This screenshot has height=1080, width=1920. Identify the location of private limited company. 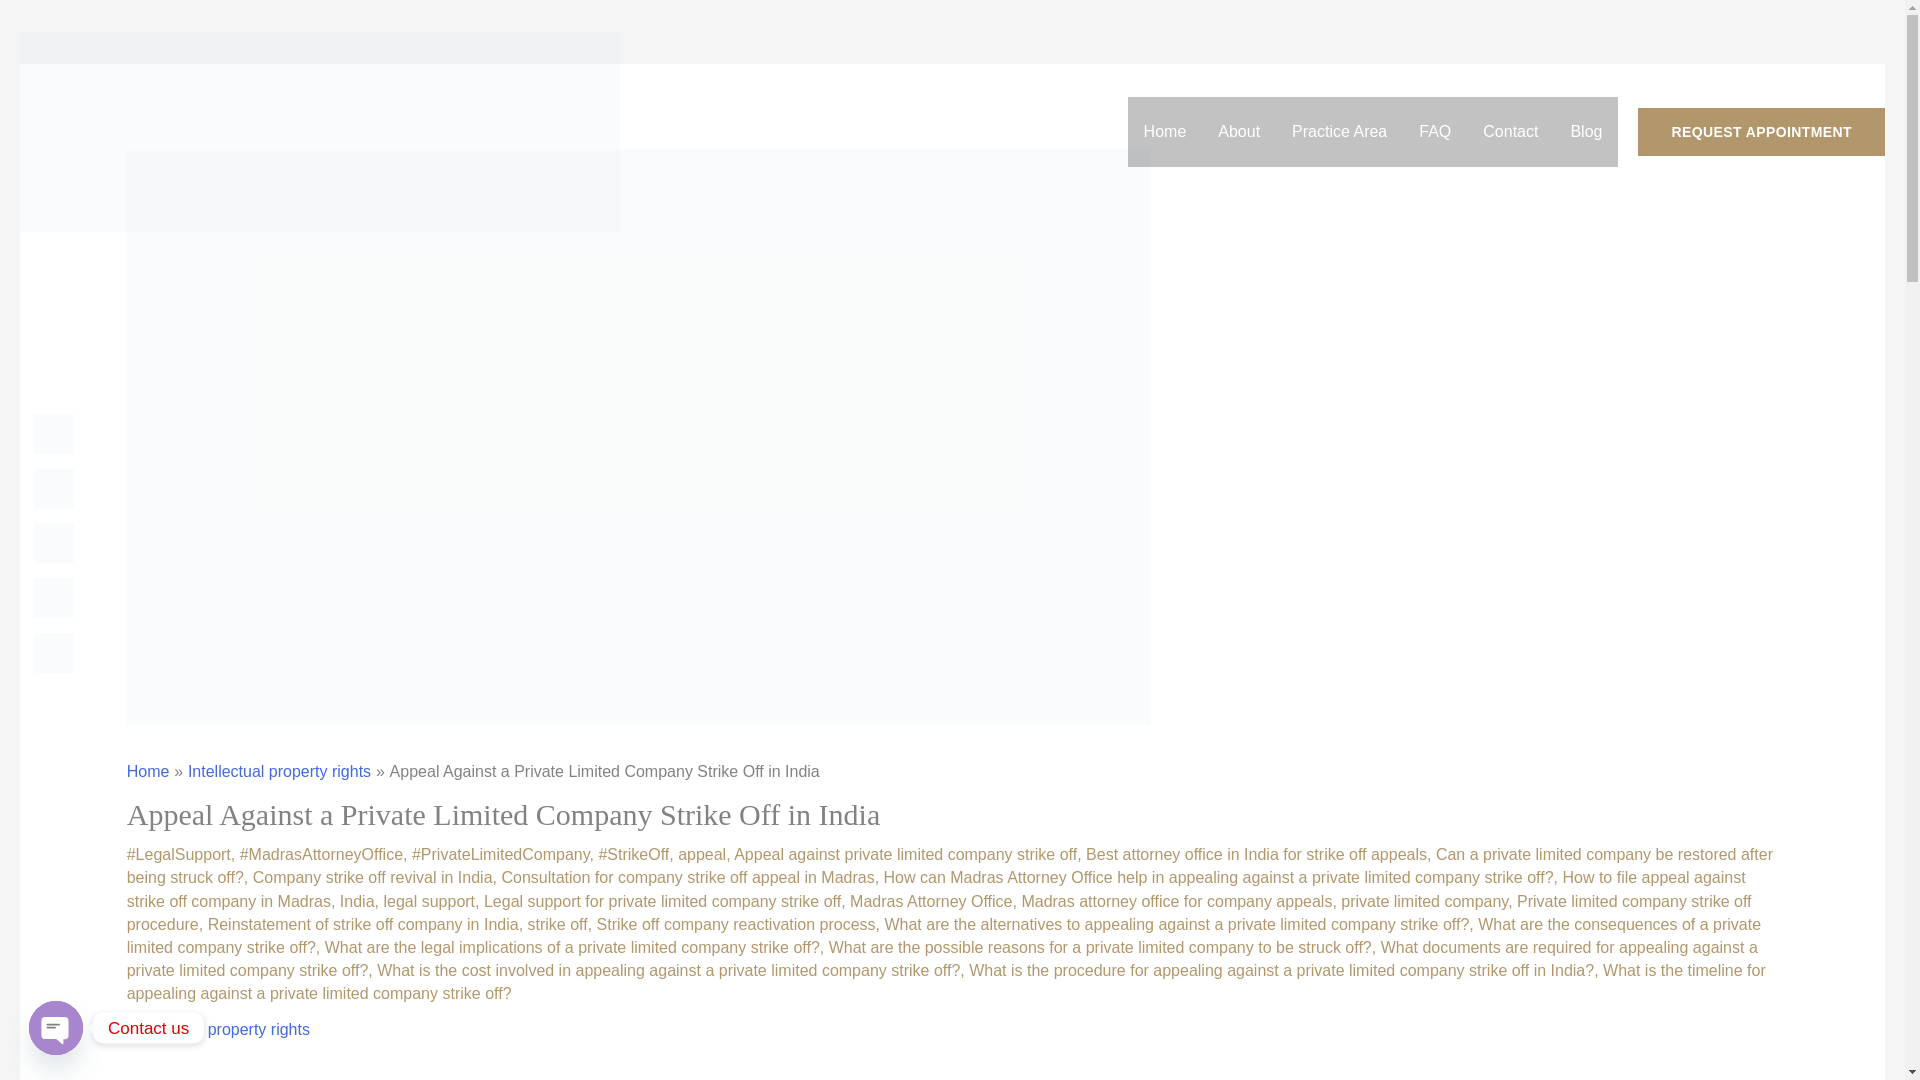
(1424, 902).